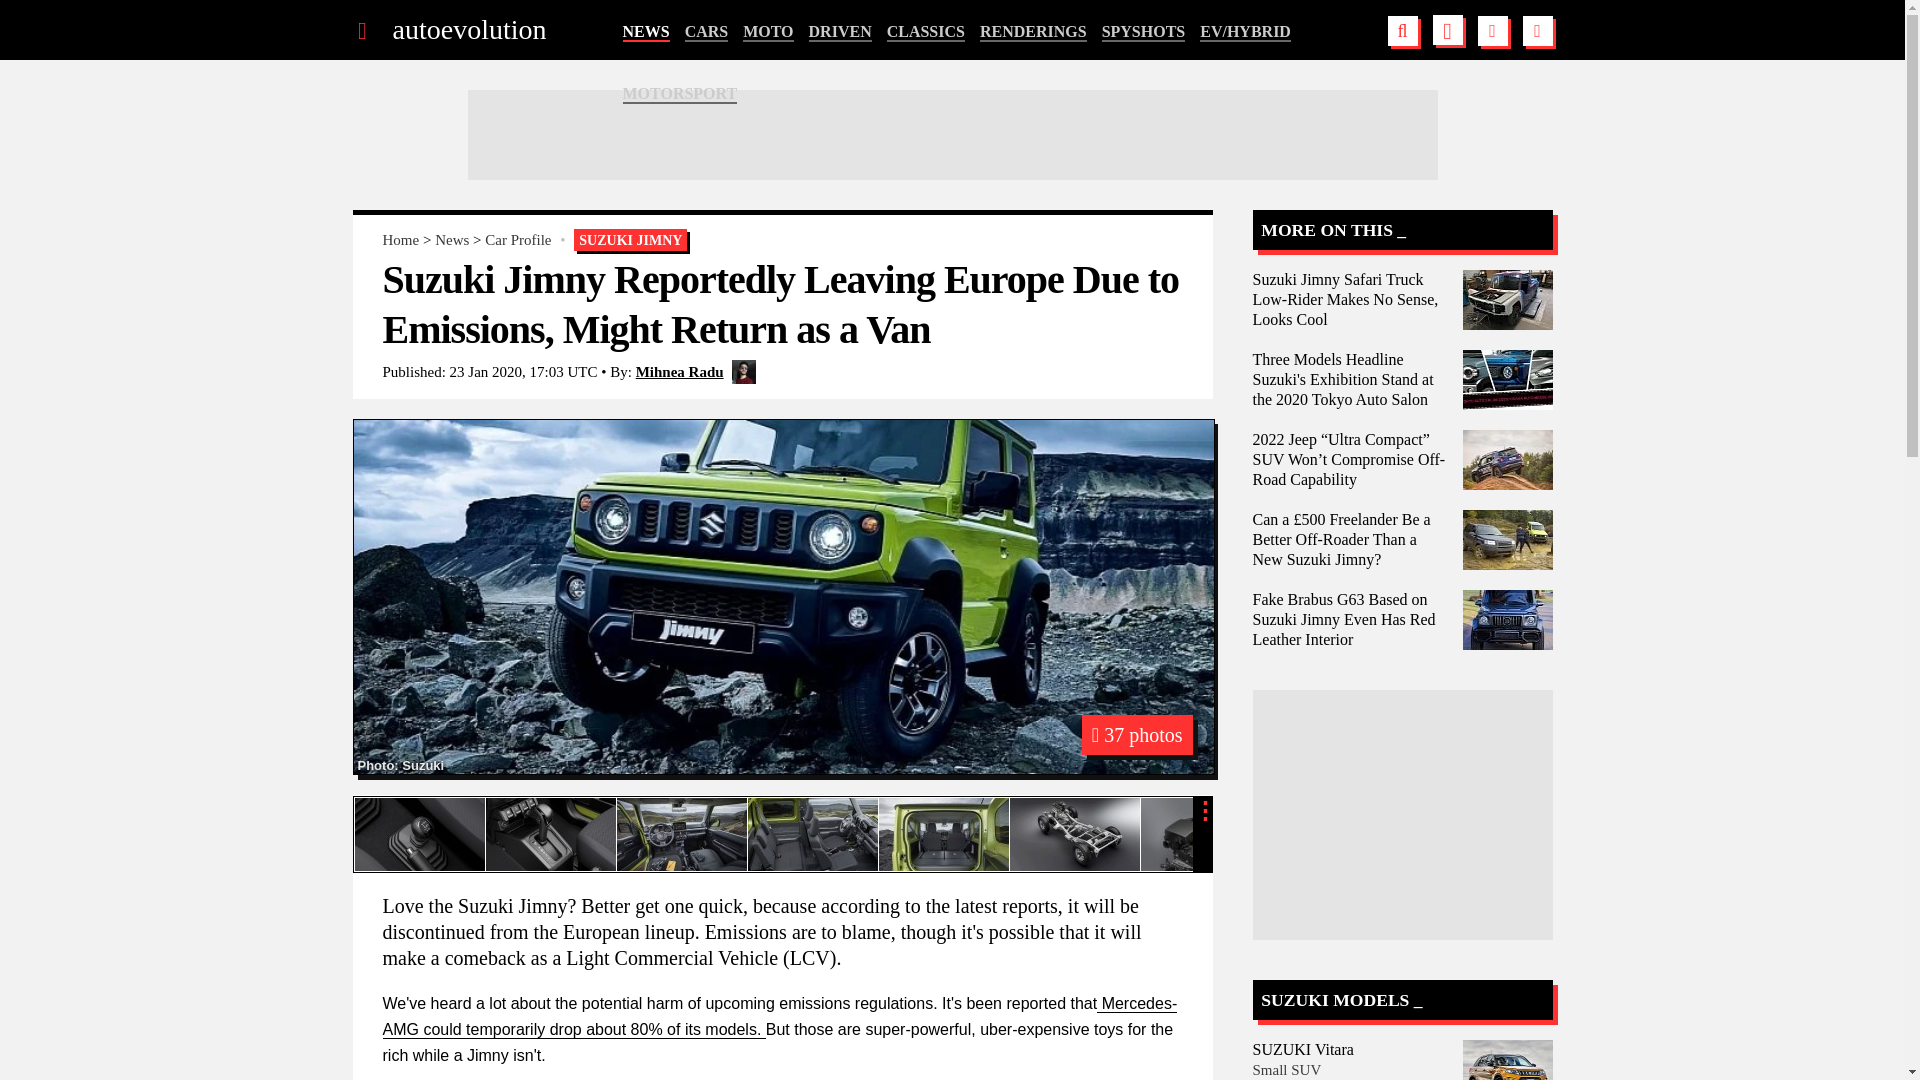  What do you see at coordinates (400, 240) in the screenshot?
I see `Home` at bounding box center [400, 240].